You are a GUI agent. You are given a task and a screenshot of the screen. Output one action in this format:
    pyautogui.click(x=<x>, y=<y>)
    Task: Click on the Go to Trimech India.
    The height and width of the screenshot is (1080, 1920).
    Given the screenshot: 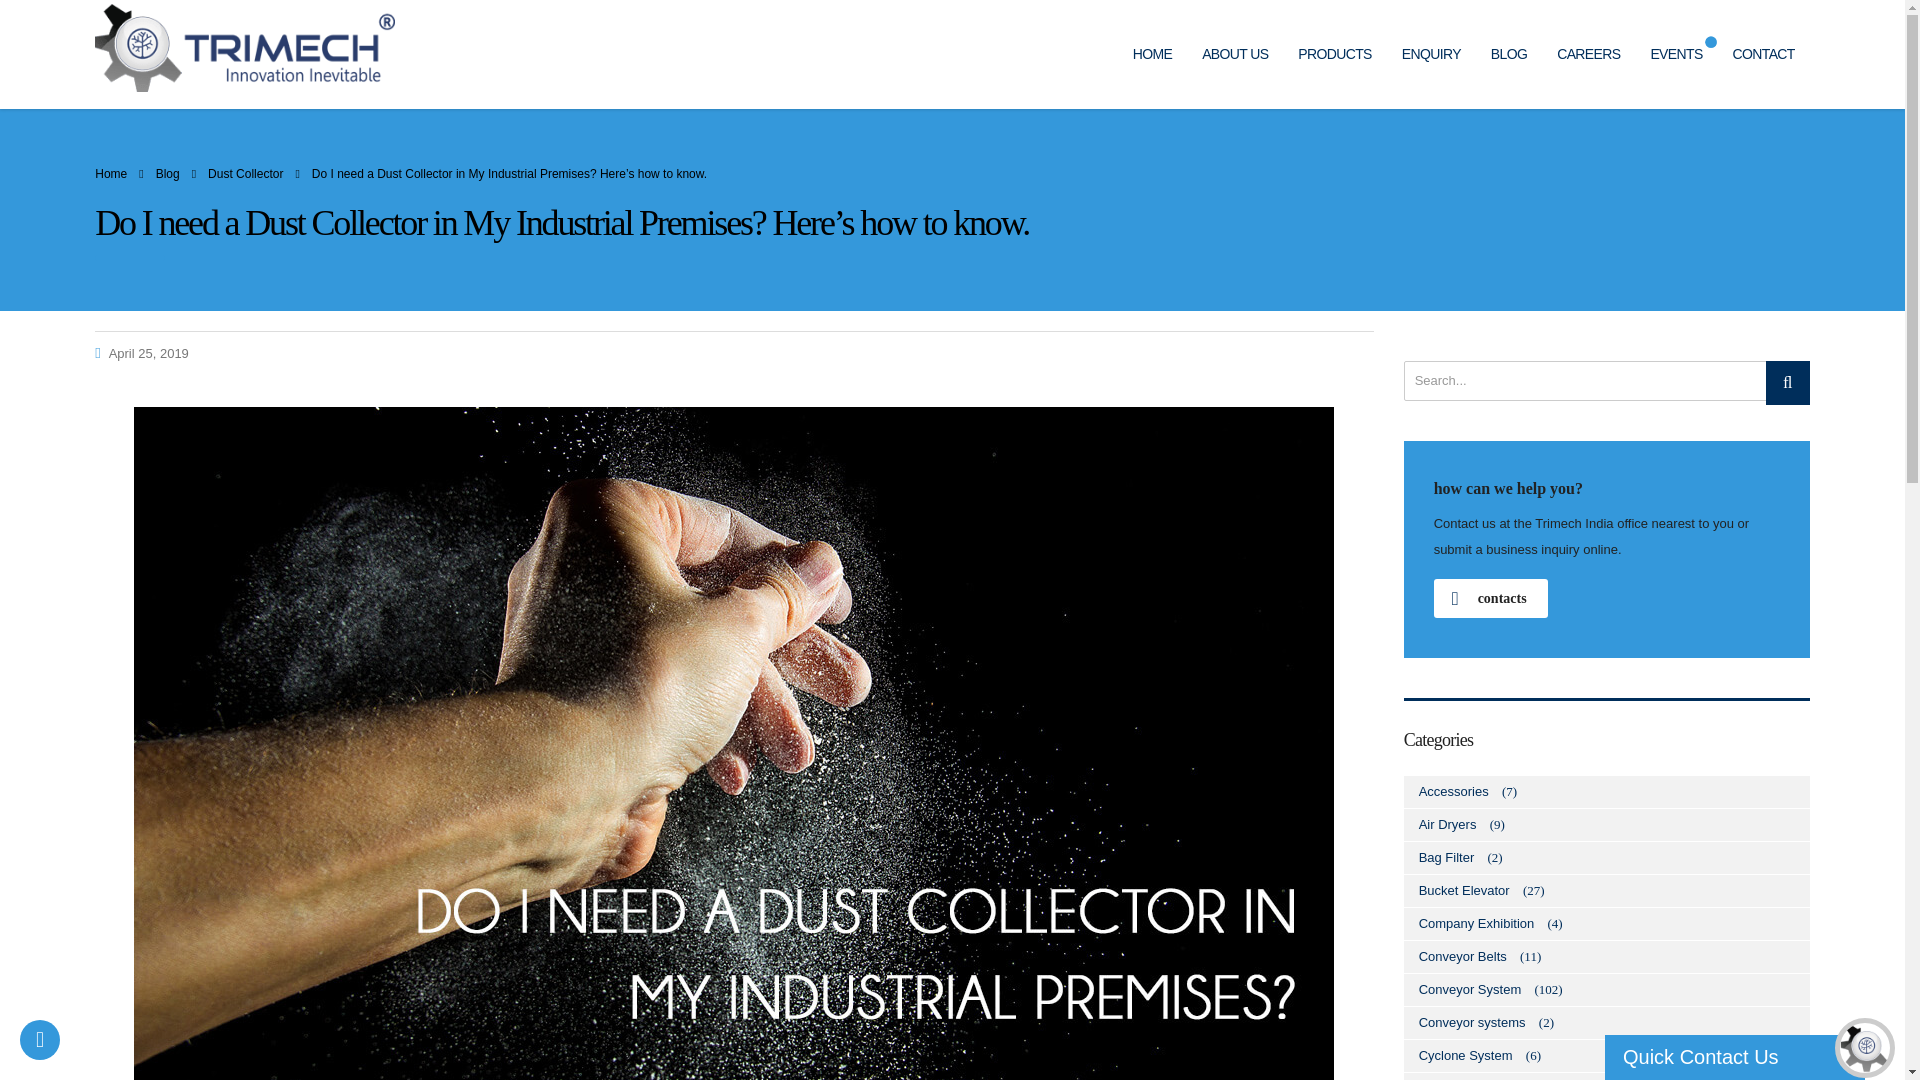 What is the action you would take?
    pyautogui.click(x=110, y=174)
    